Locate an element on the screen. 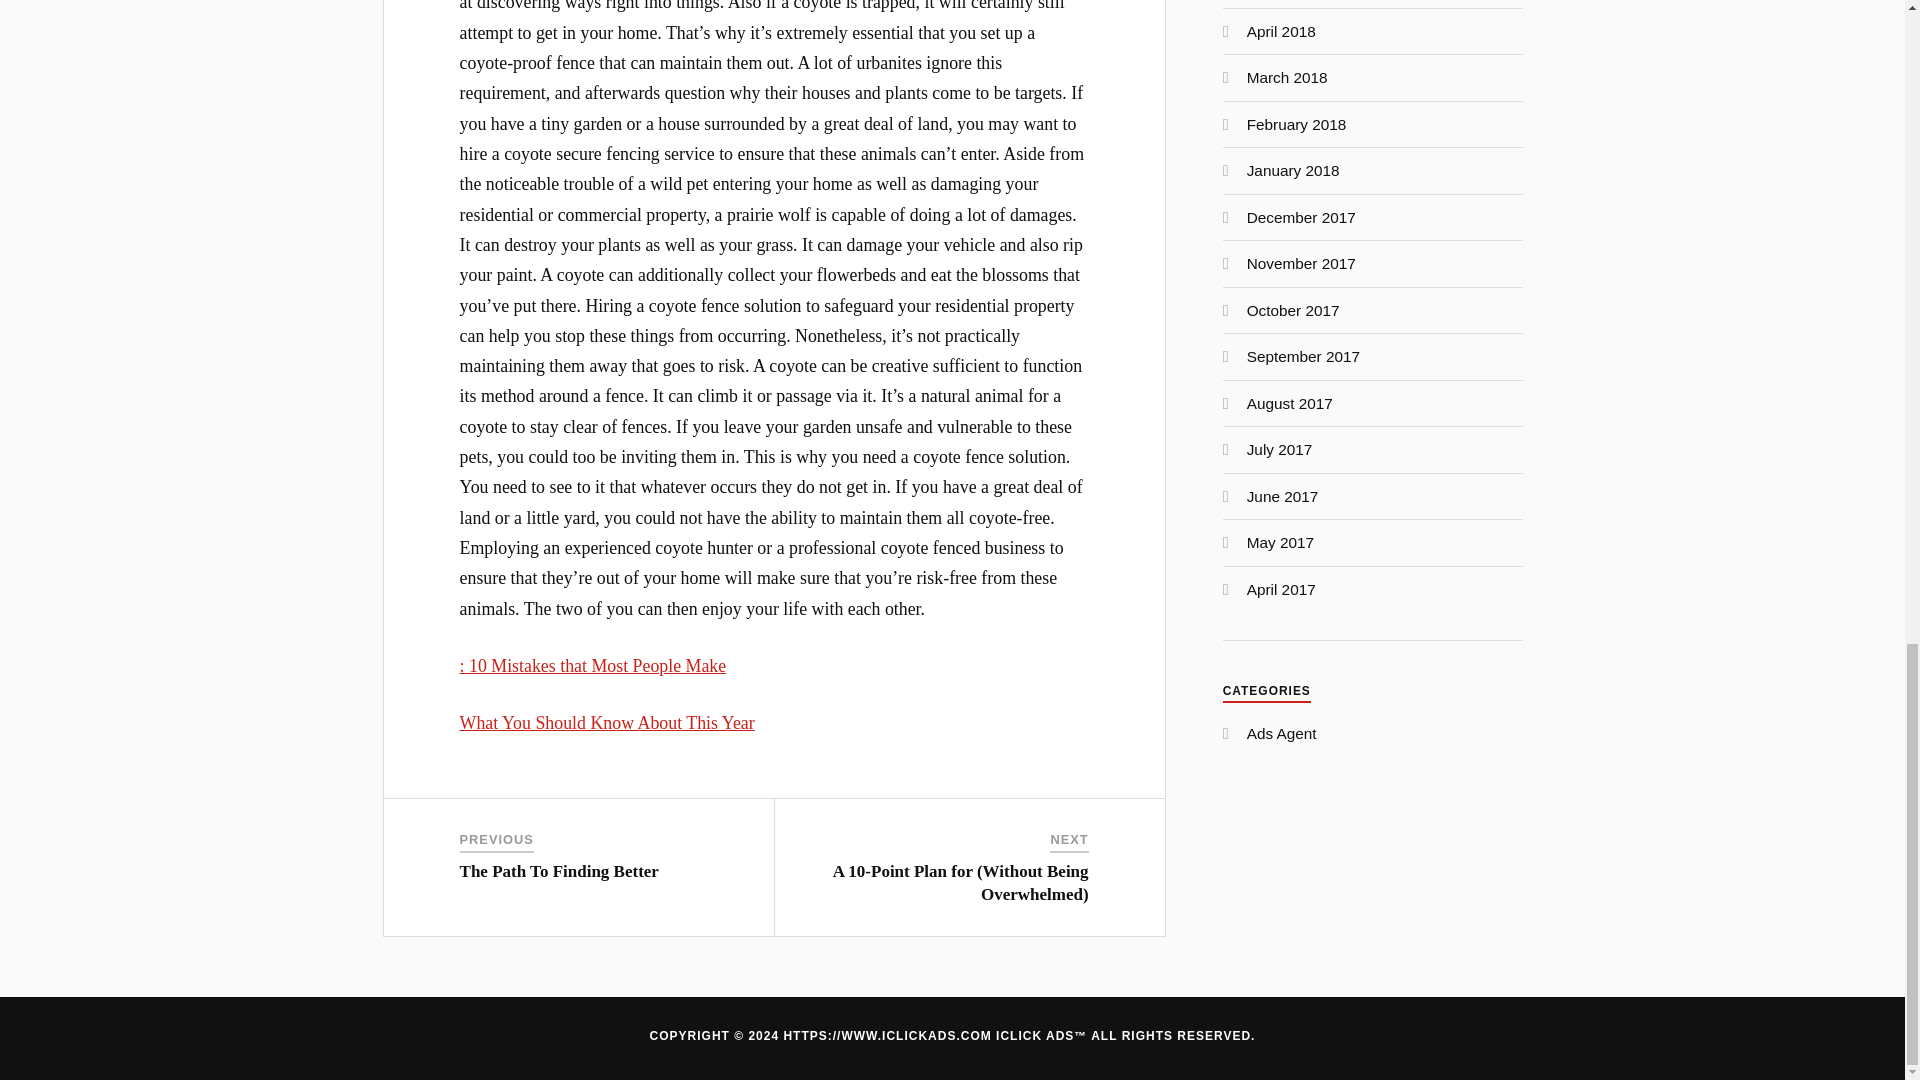  February 2018 is located at coordinates (1296, 124).